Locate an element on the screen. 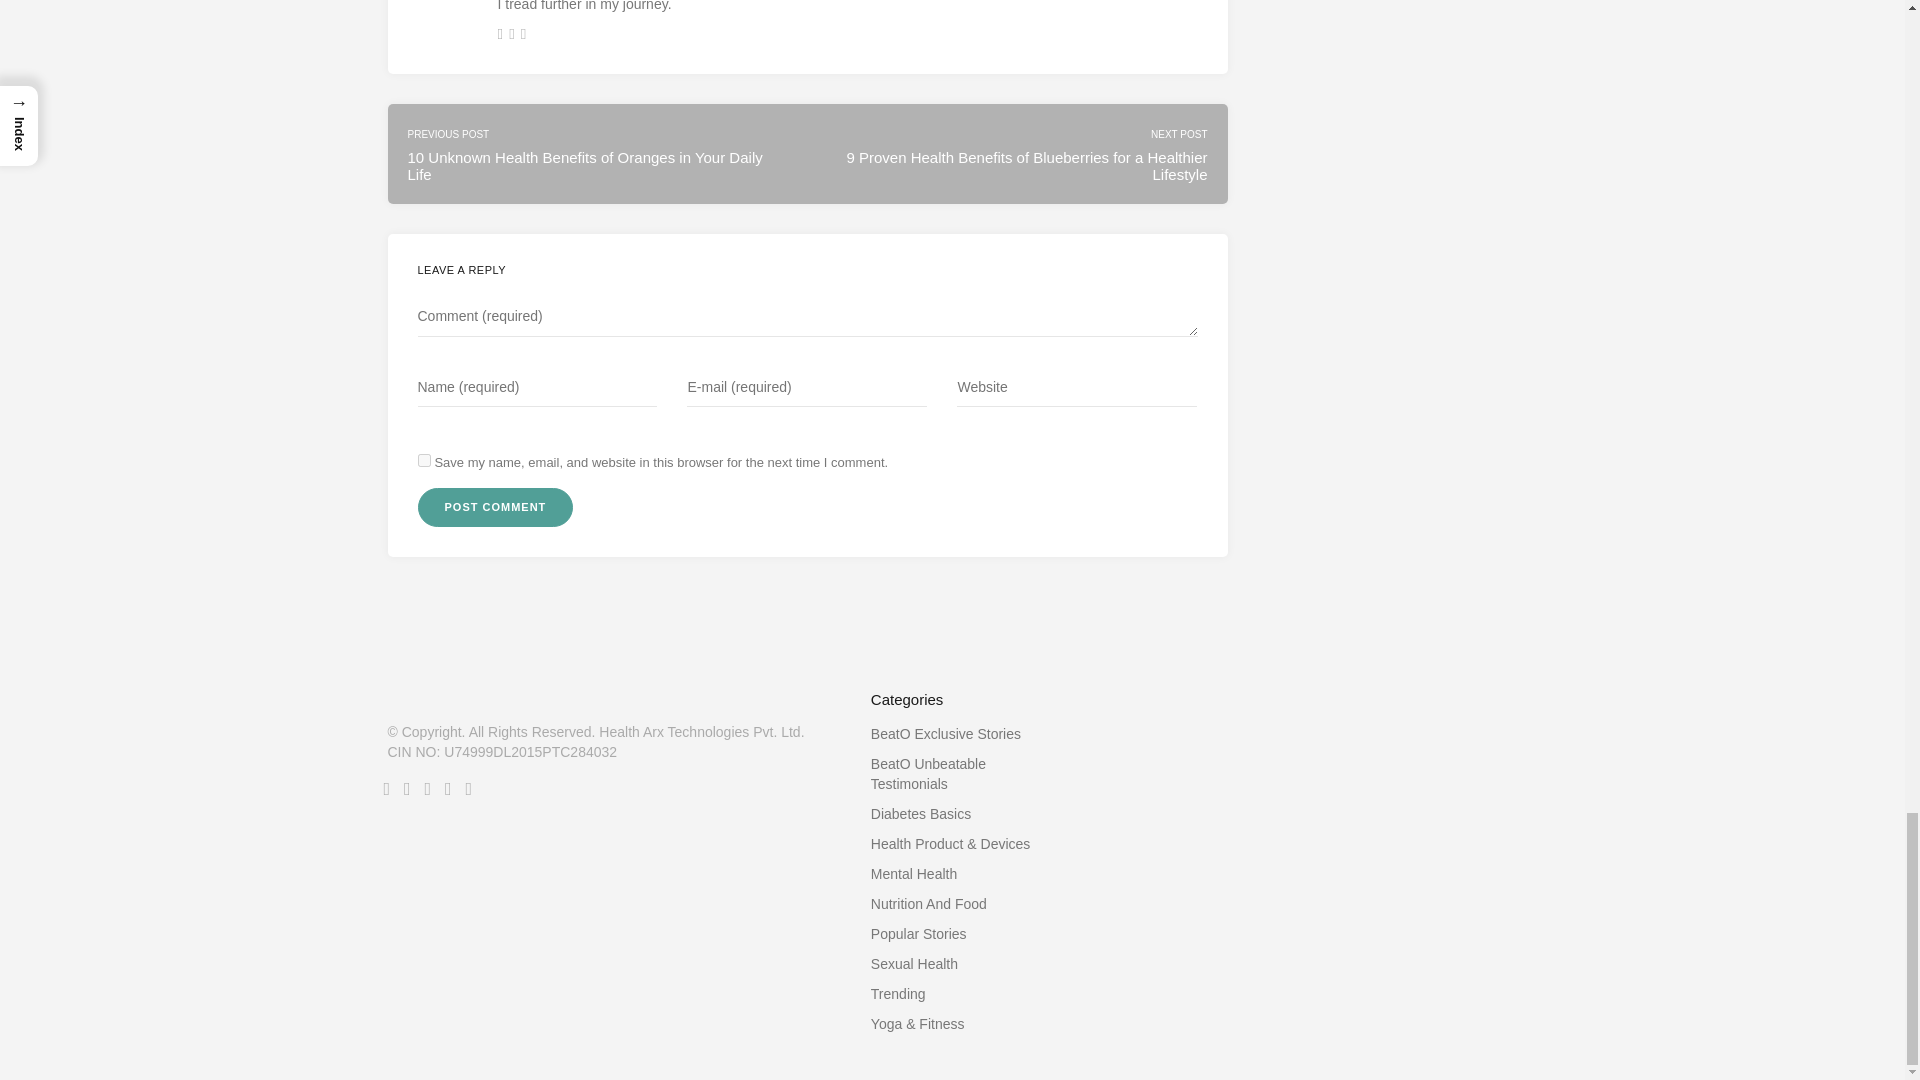 This screenshot has width=1920, height=1080. Post Comment is located at coordinates (496, 508).